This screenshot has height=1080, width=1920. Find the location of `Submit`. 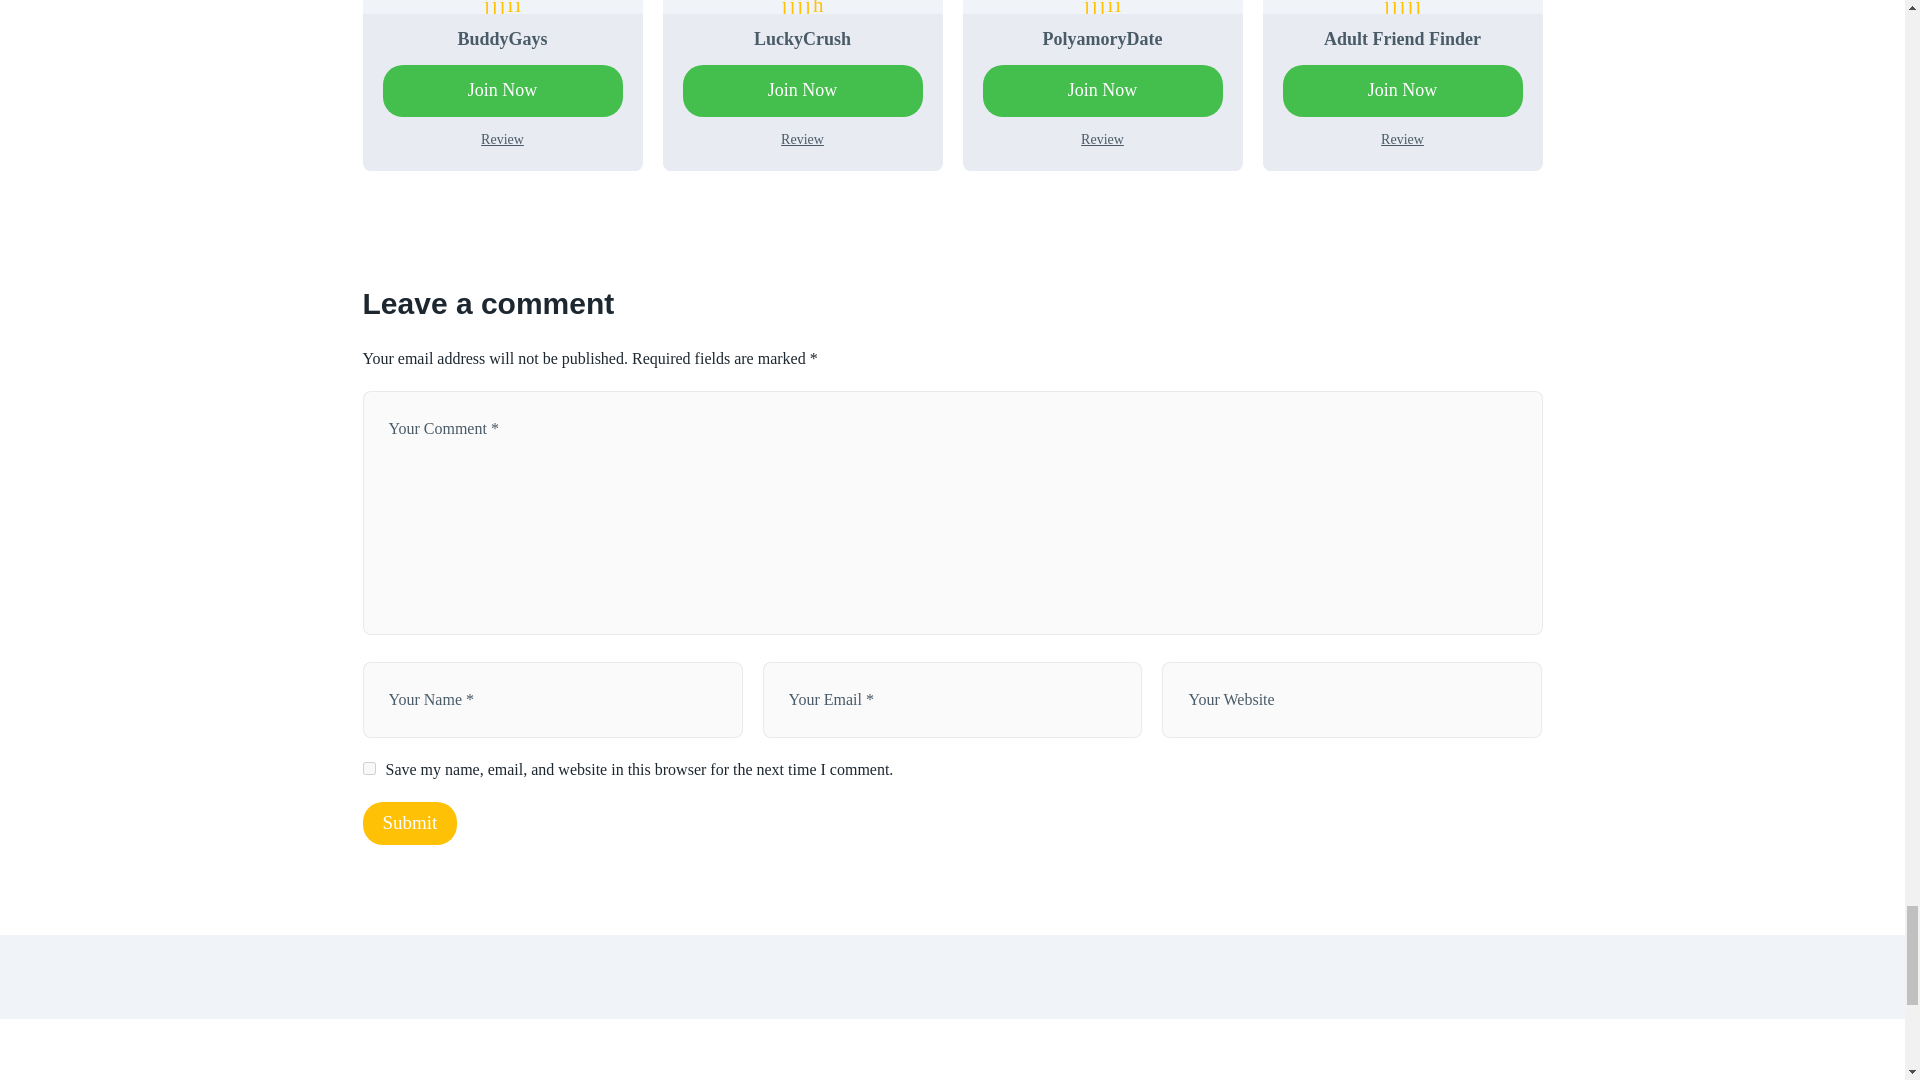

Submit is located at coordinates (409, 823).